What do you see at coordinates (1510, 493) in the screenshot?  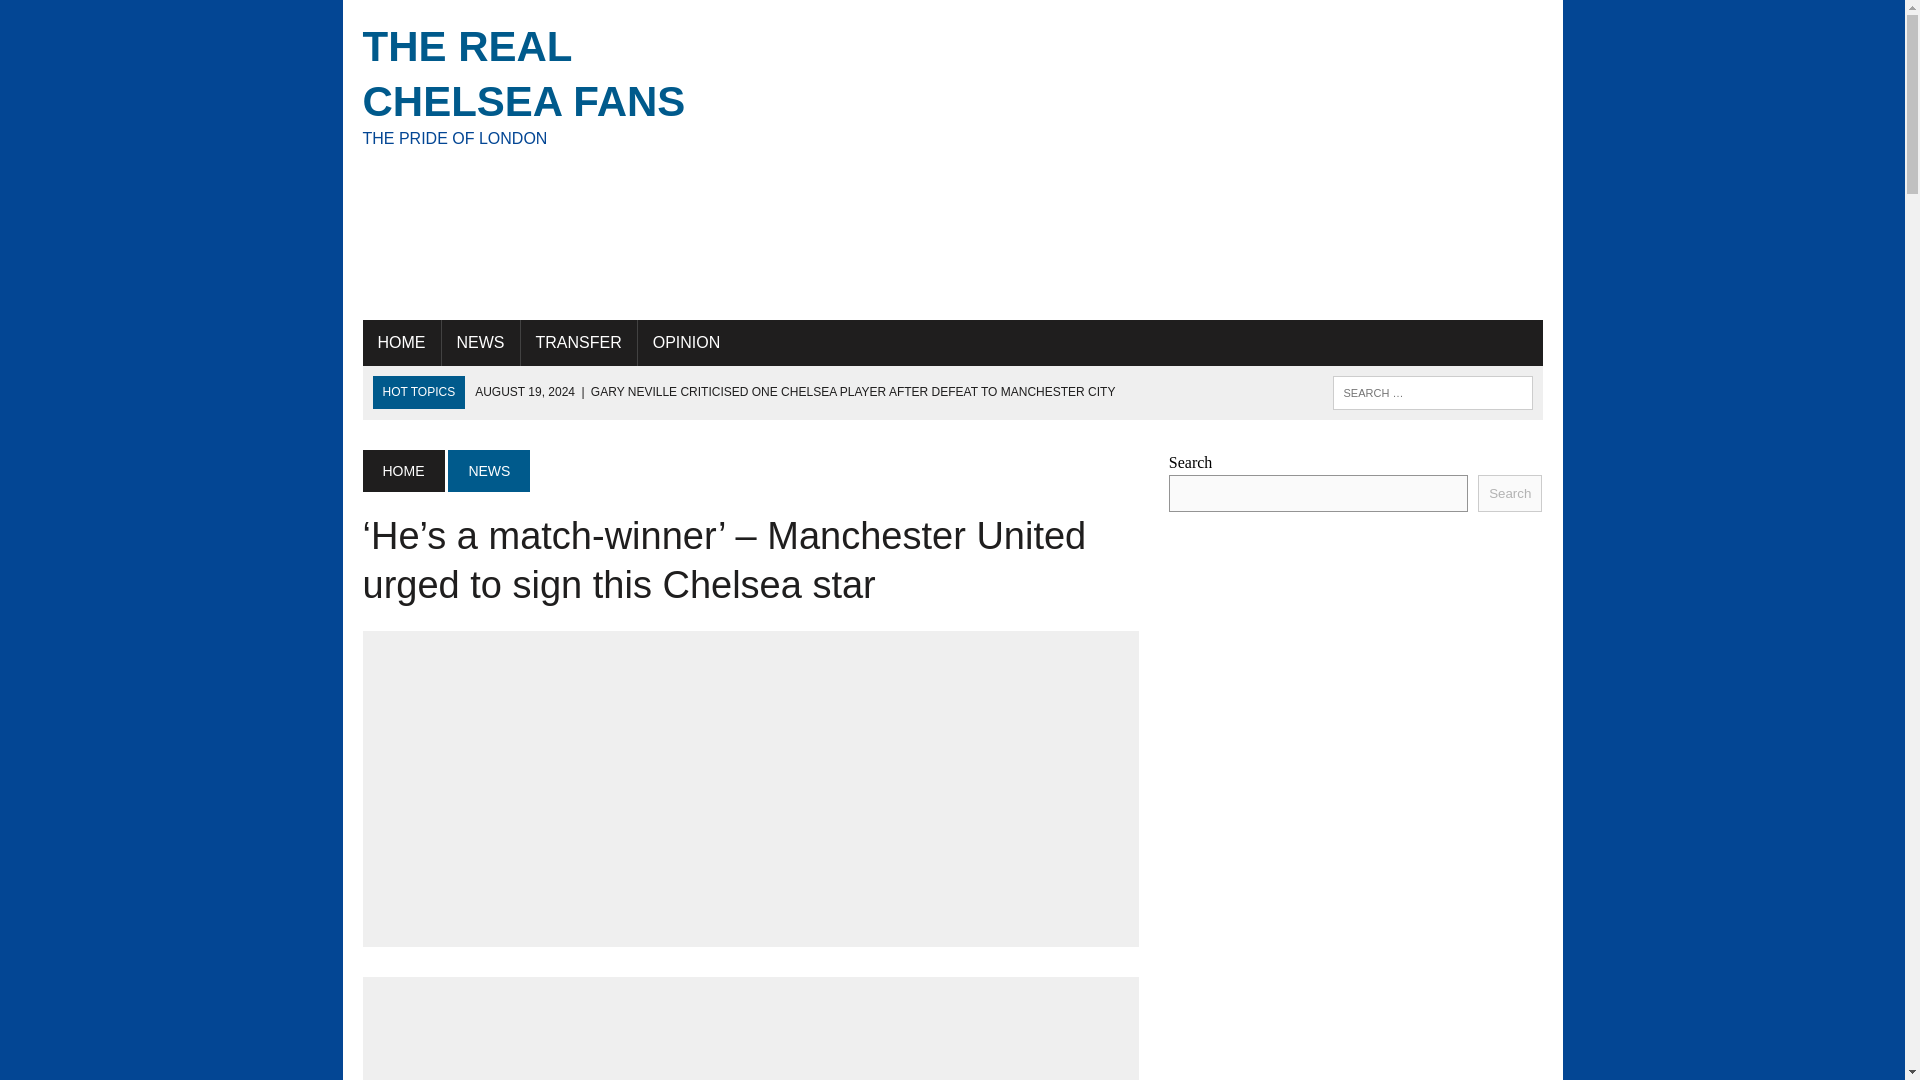 I see `Search` at bounding box center [1510, 493].